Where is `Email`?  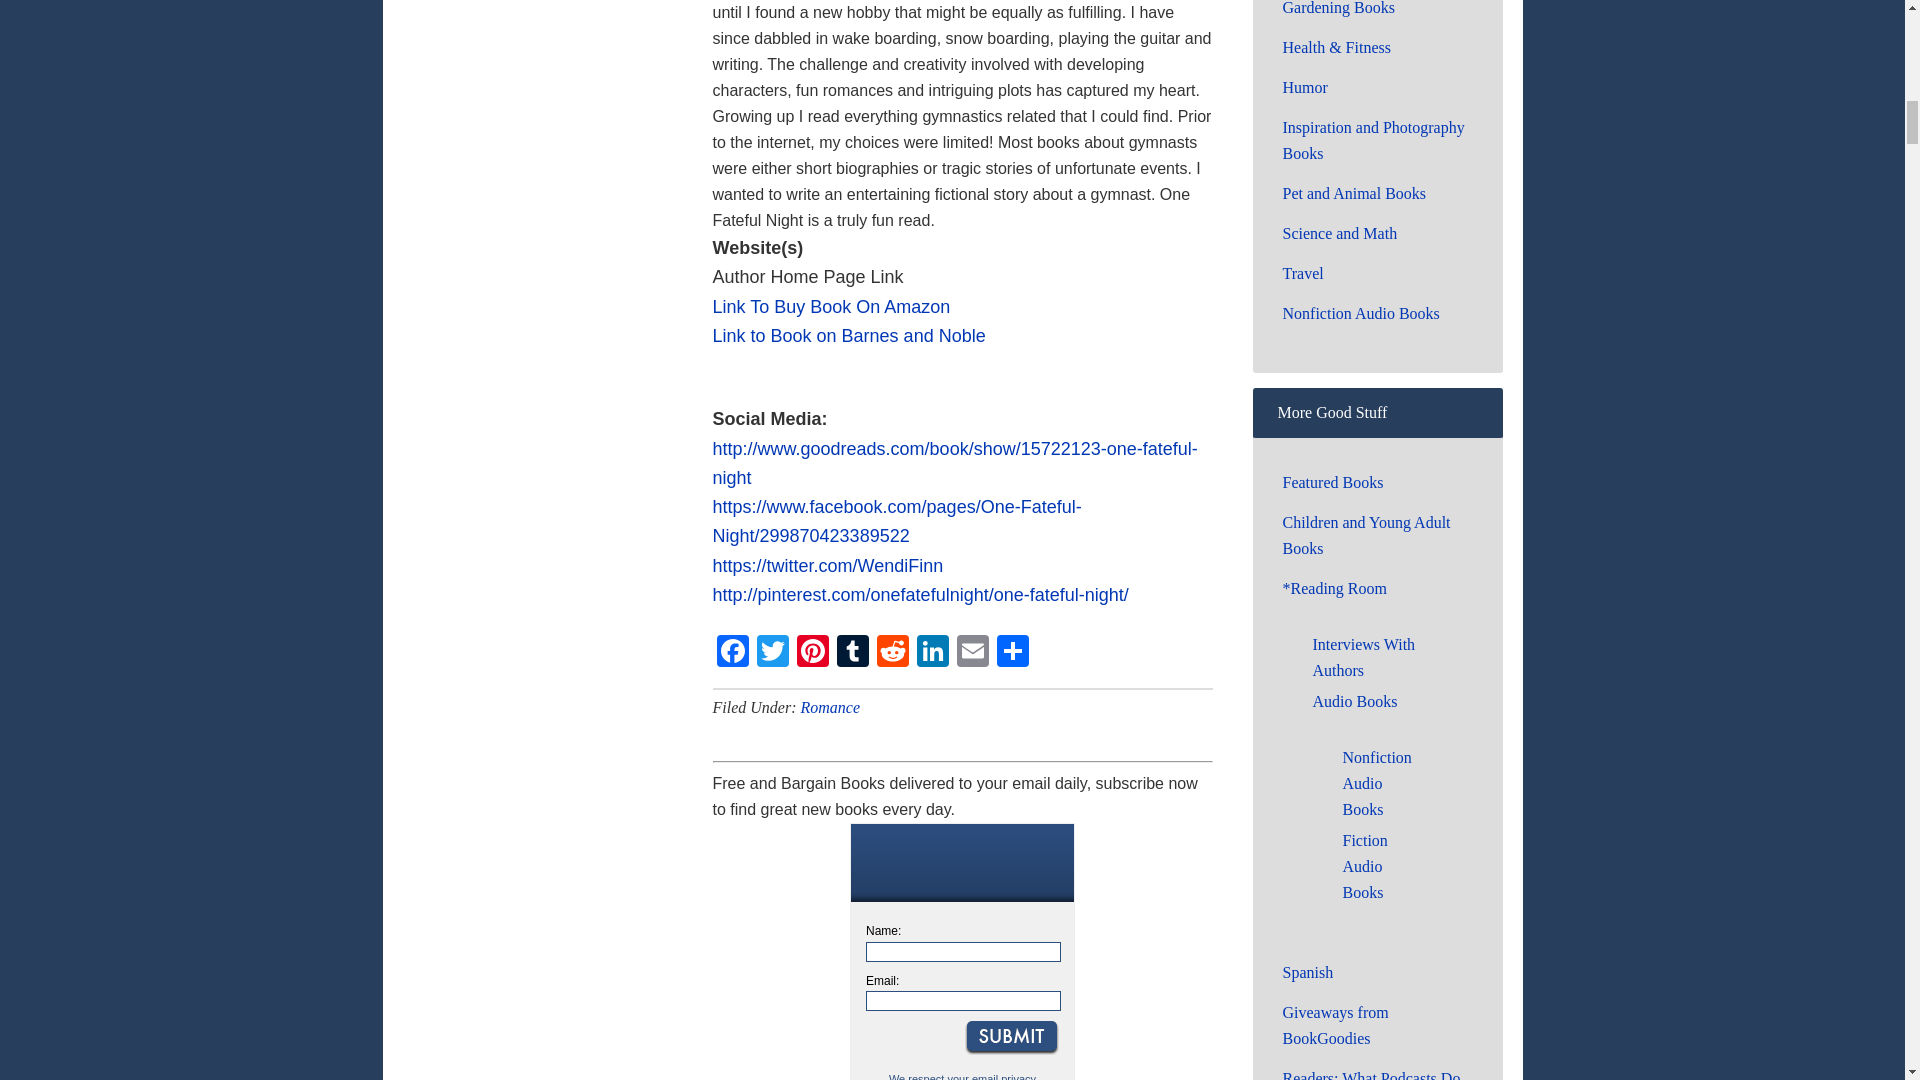
Email is located at coordinates (972, 653).